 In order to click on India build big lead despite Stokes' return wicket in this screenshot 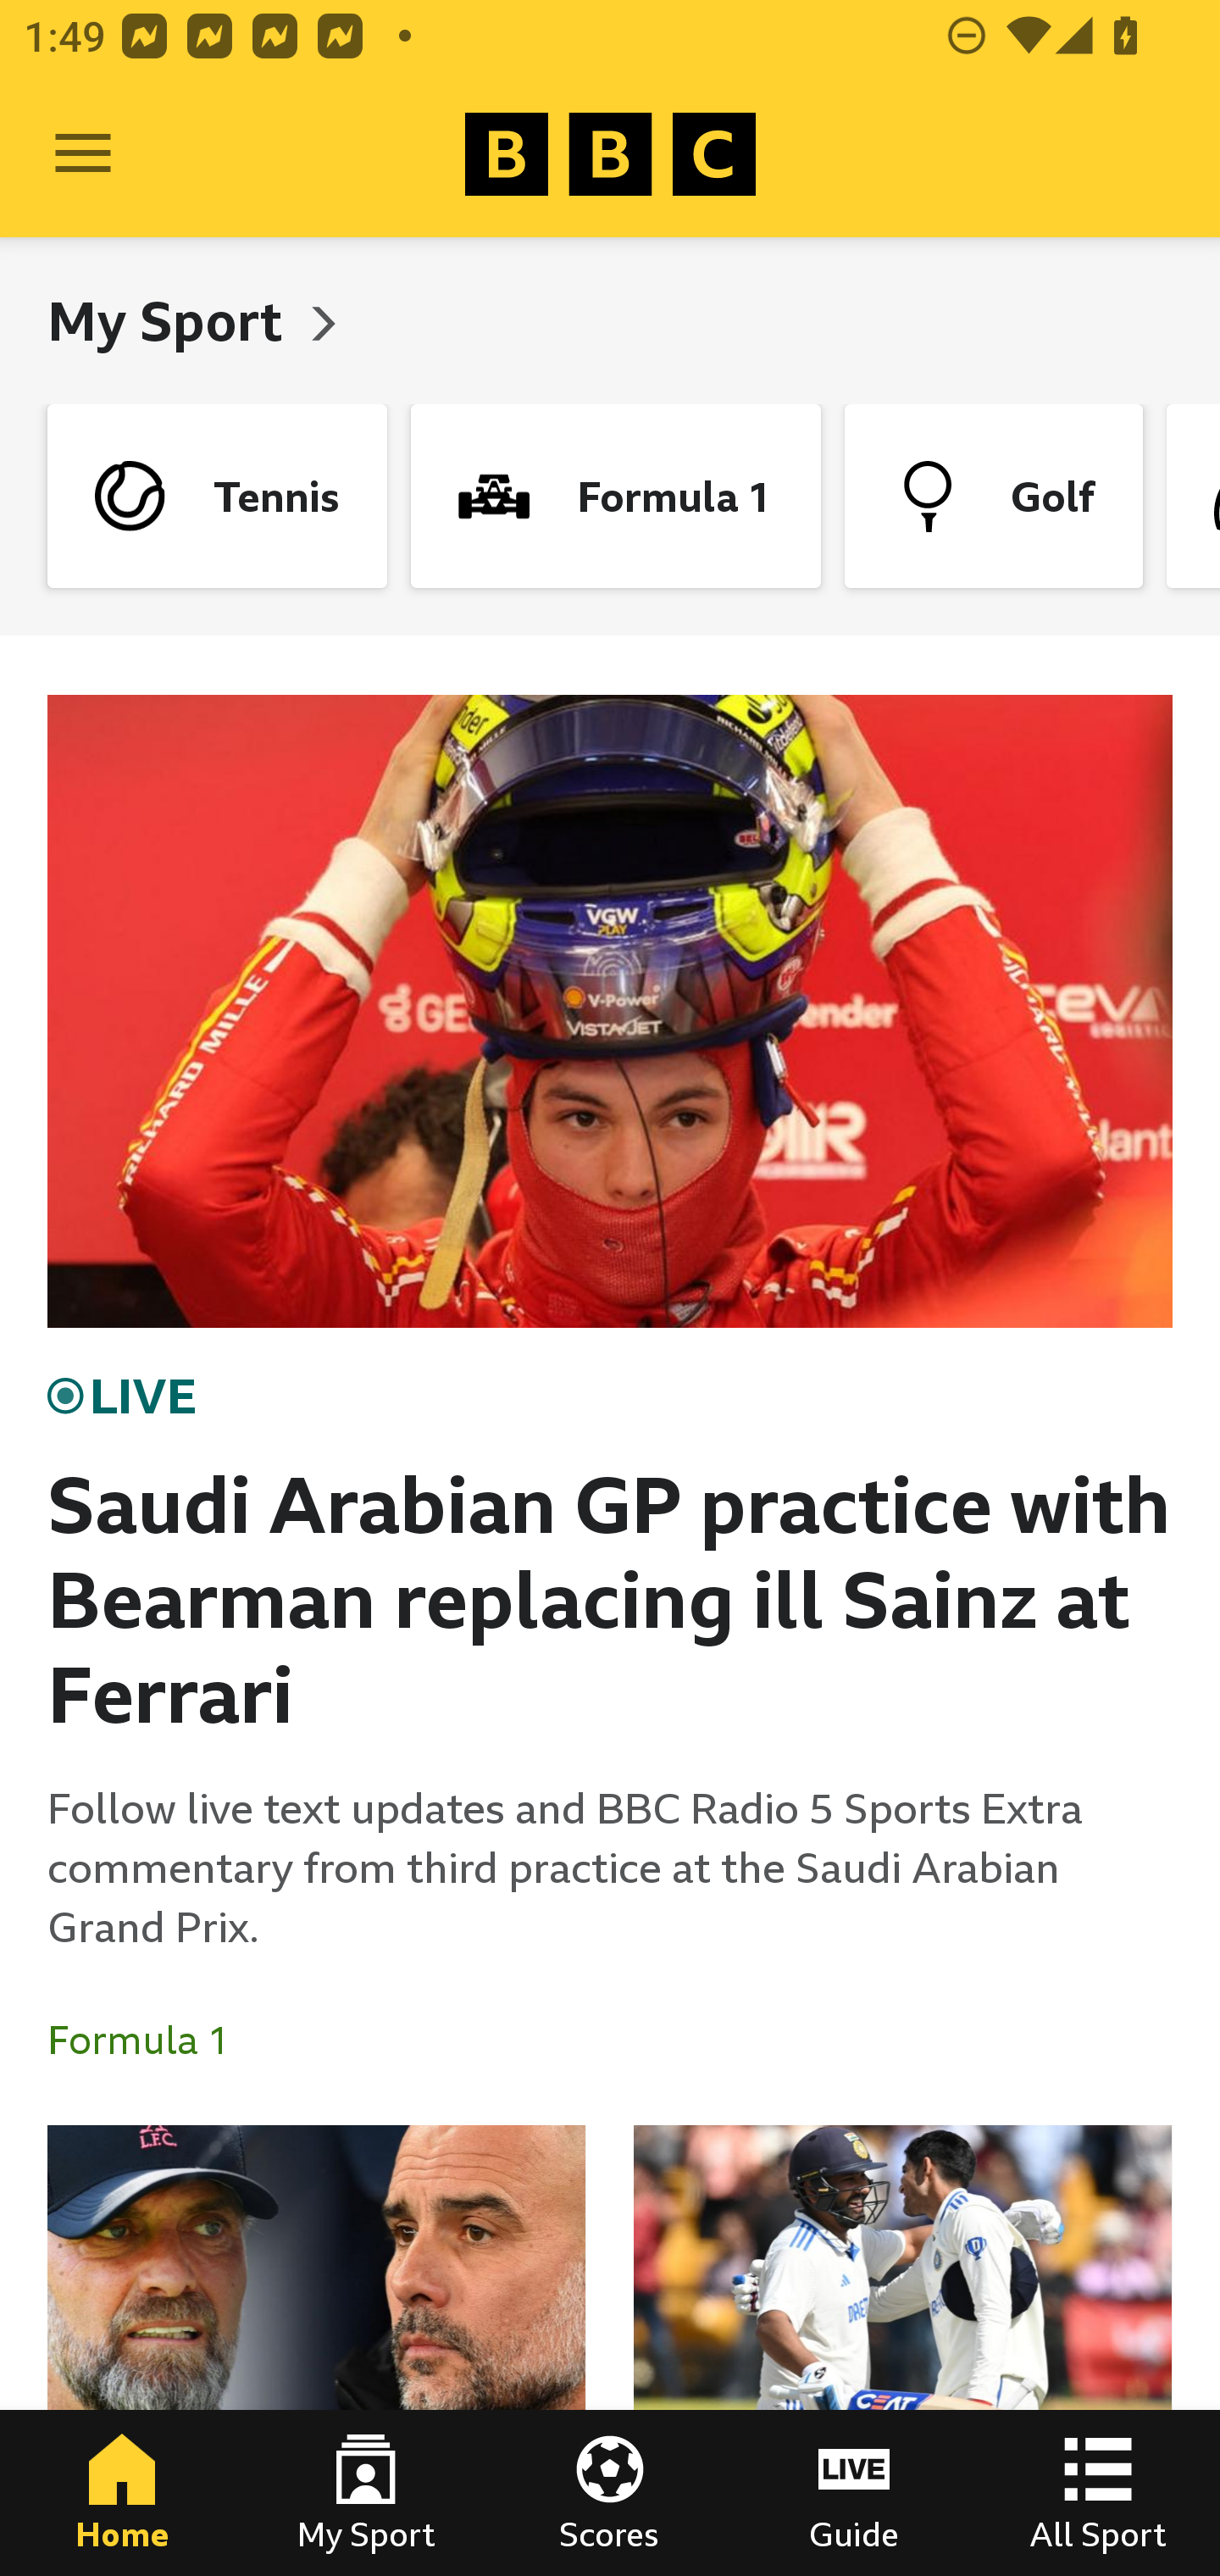, I will do `click(902, 2351)`.